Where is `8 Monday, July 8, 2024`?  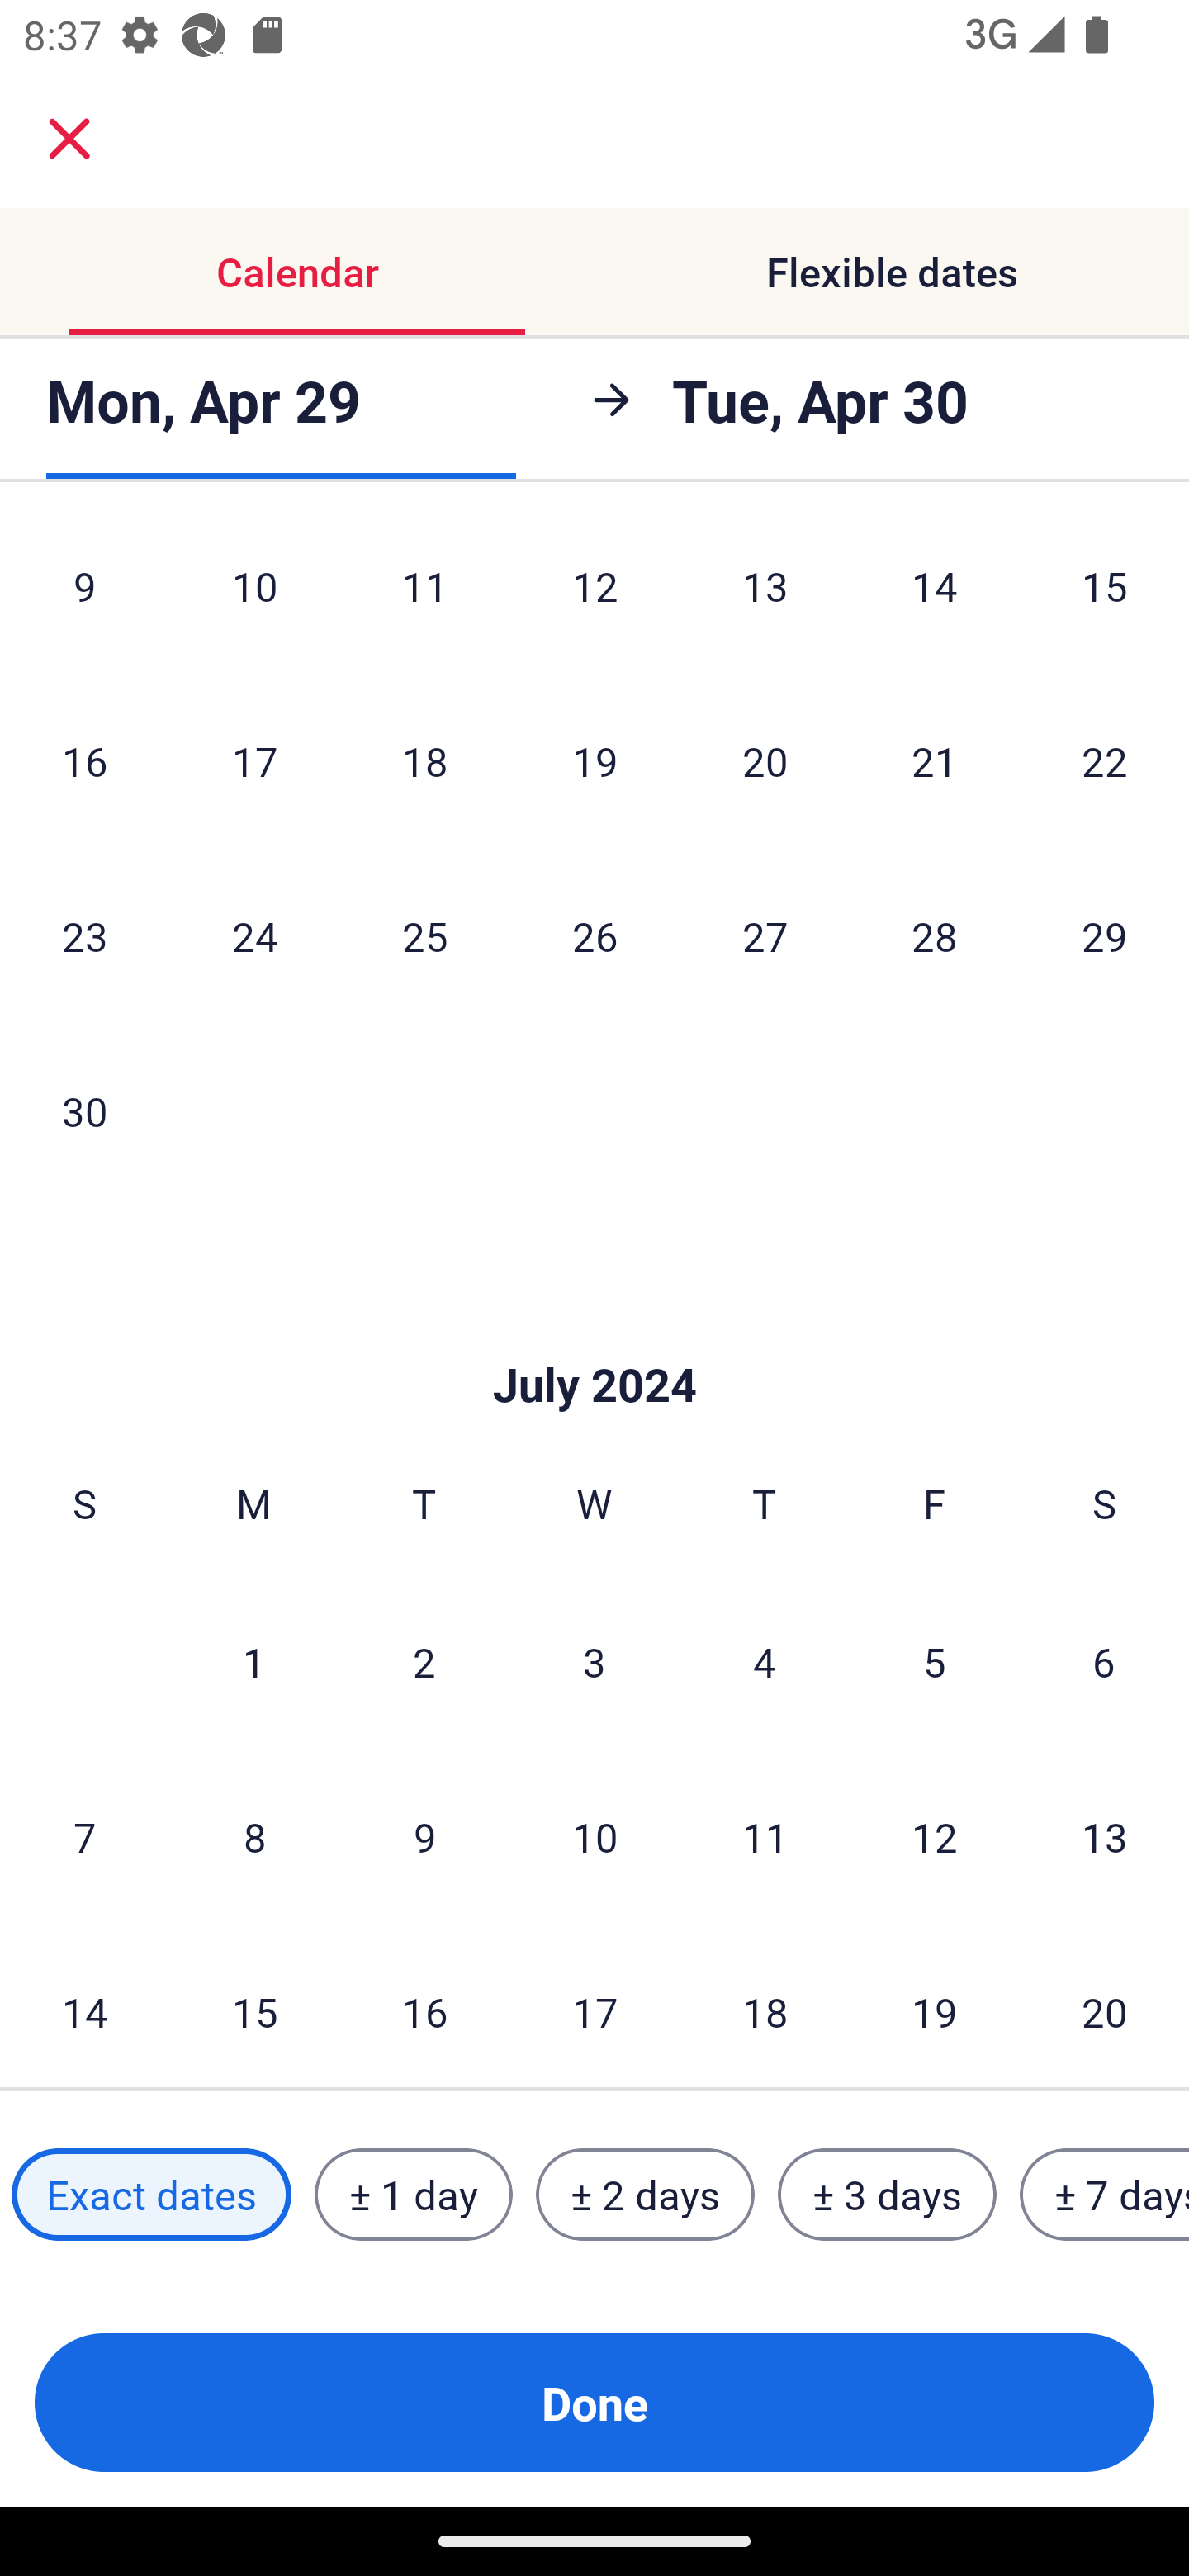 8 Monday, July 8, 2024 is located at coordinates (254, 1836).